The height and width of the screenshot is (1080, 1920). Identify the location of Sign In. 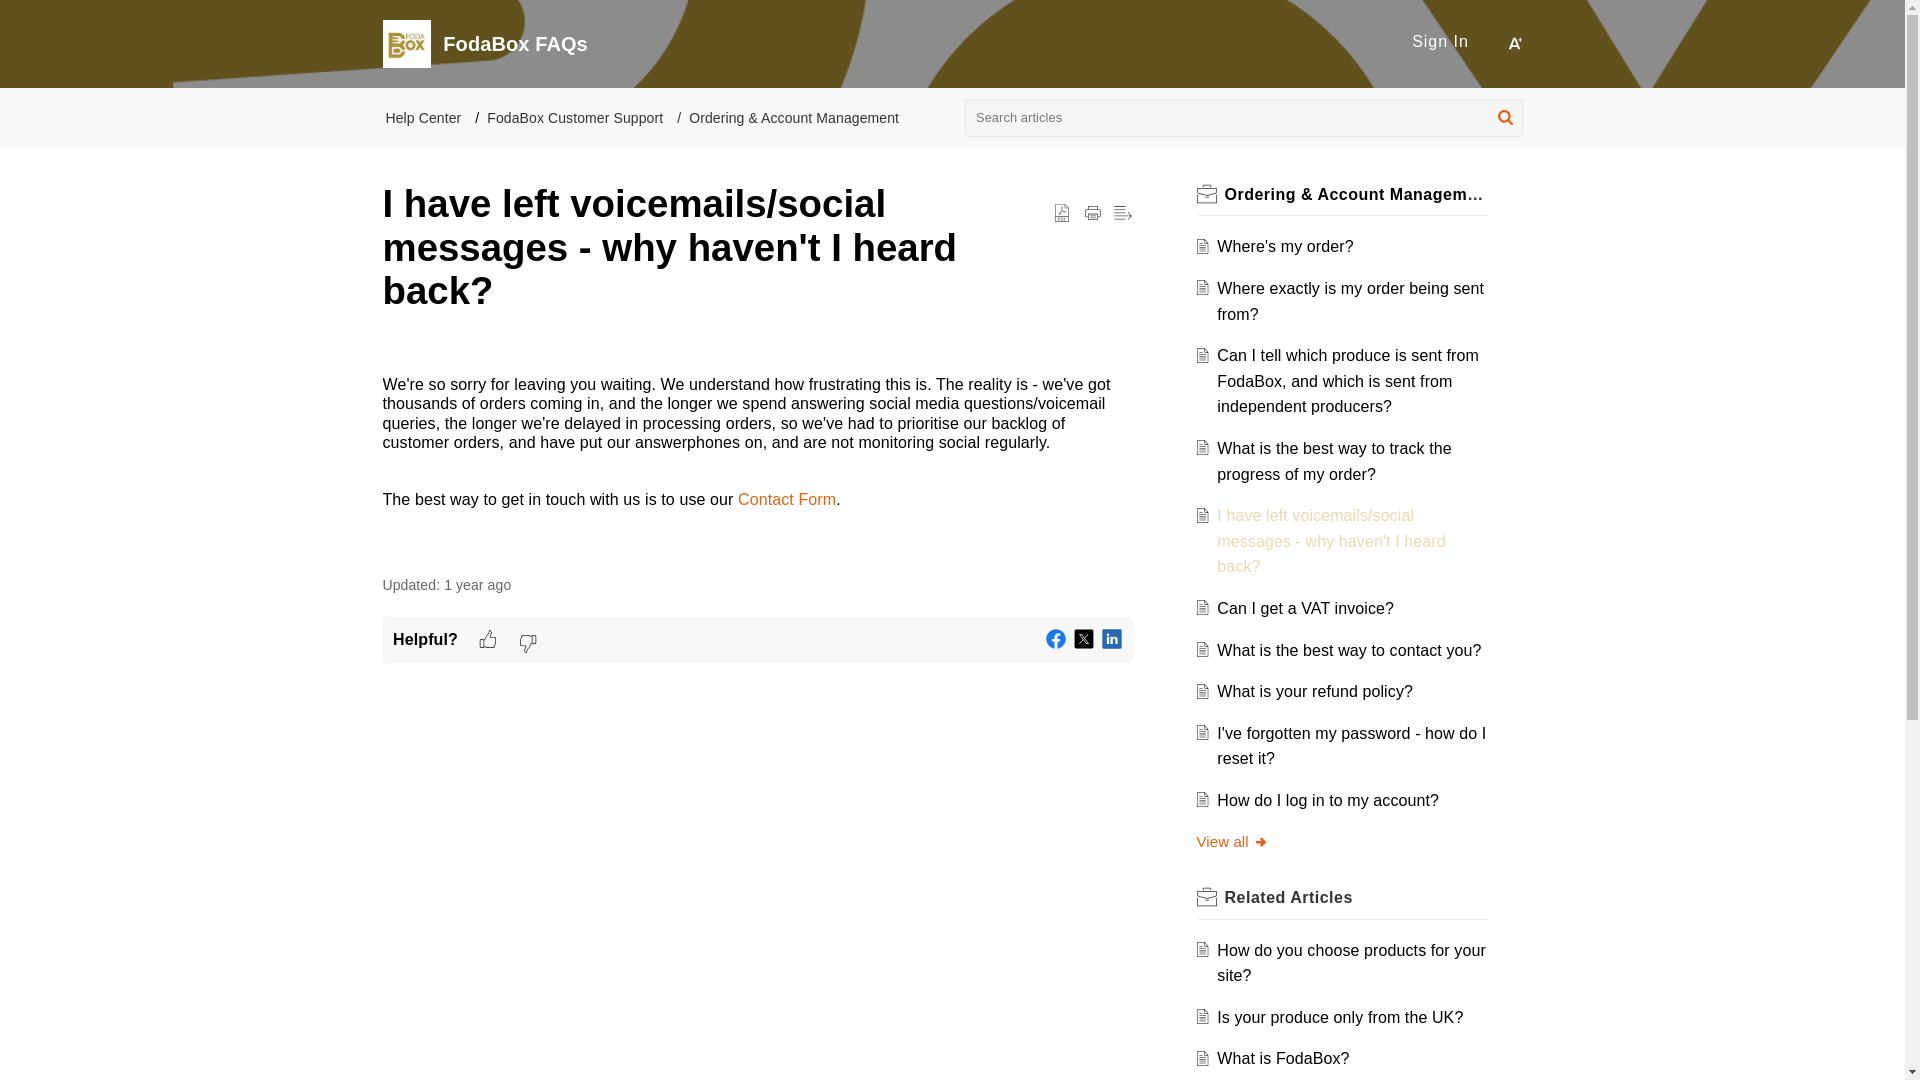
(1440, 41).